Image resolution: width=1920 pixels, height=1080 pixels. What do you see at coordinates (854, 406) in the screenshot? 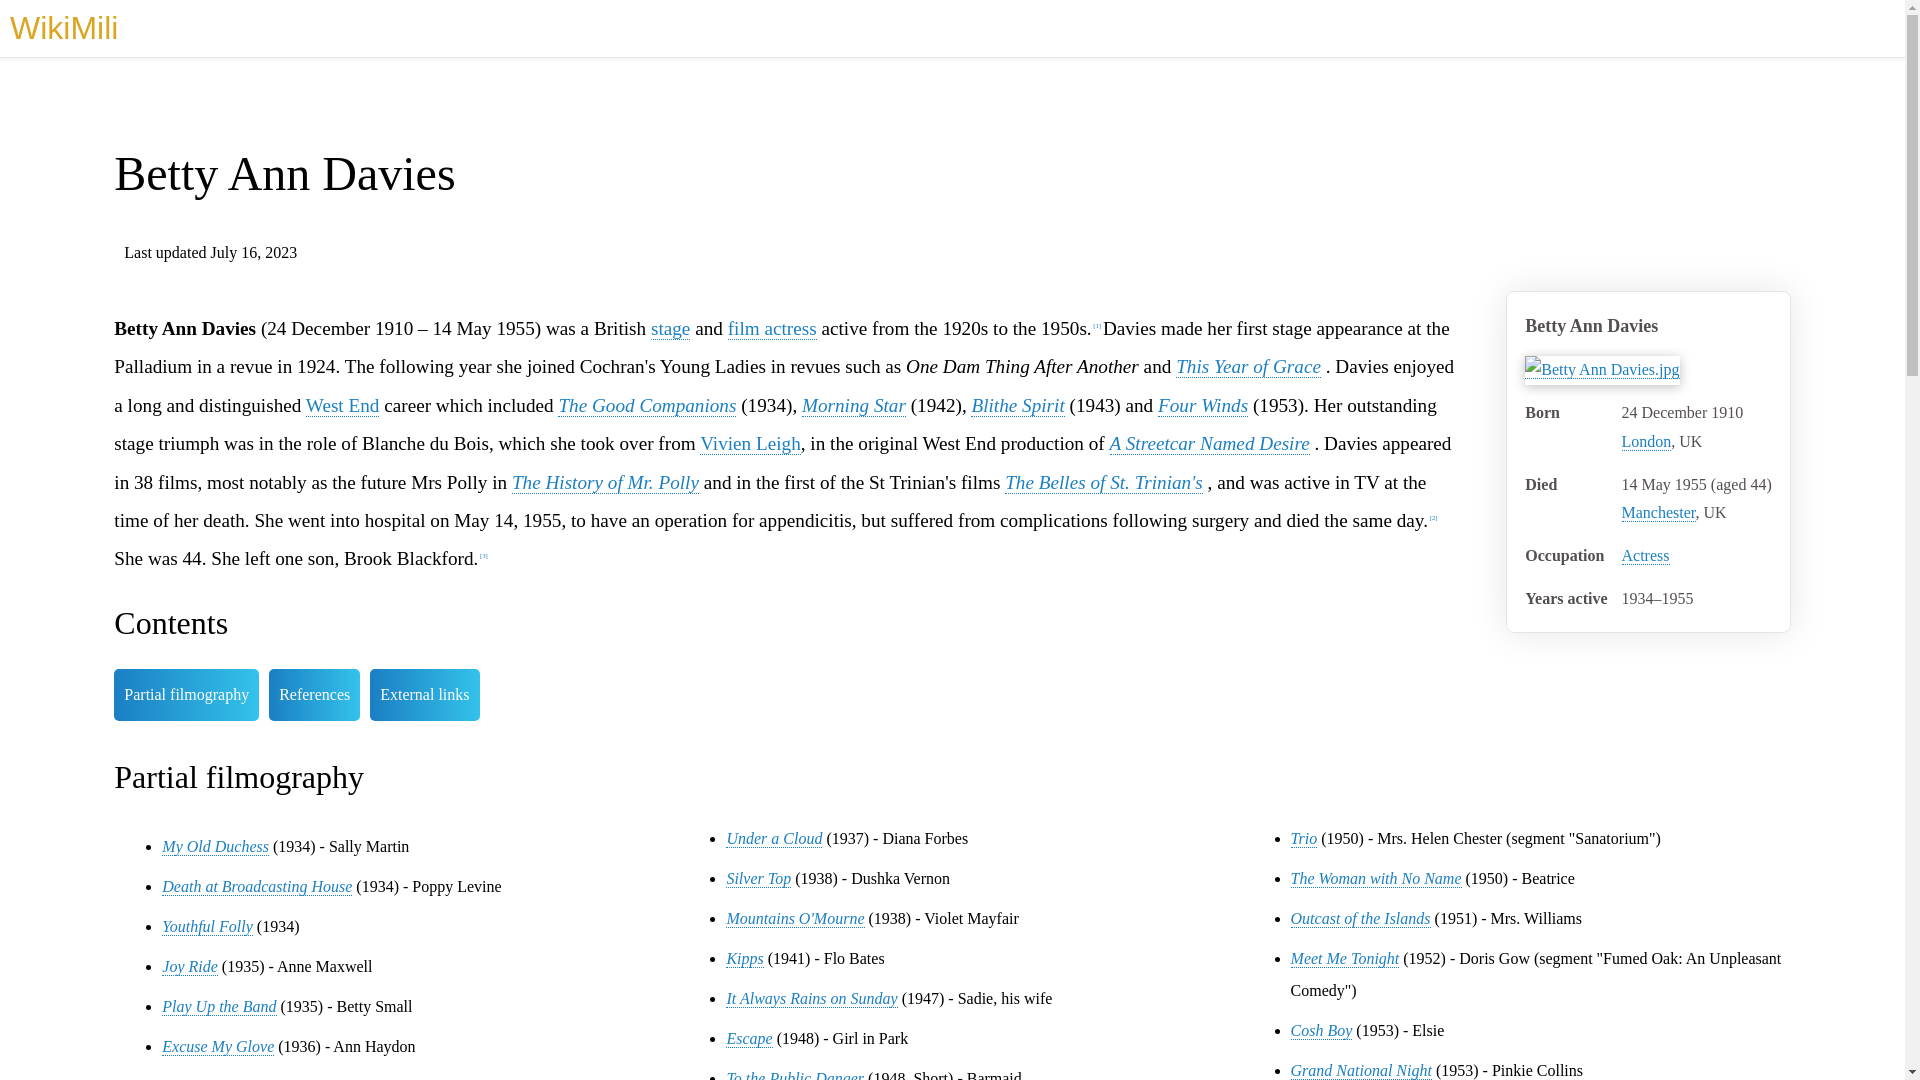
I see `Morning Star` at bounding box center [854, 406].